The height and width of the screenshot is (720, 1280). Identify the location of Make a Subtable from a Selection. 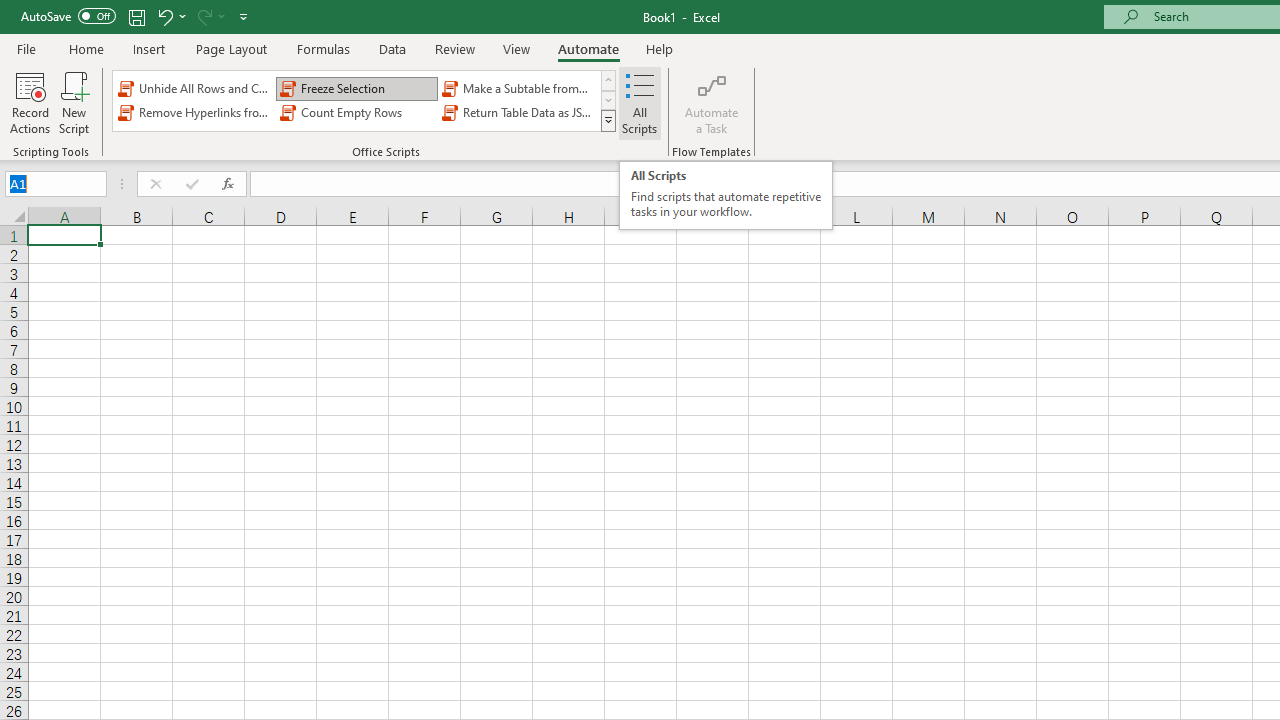
(518, 88).